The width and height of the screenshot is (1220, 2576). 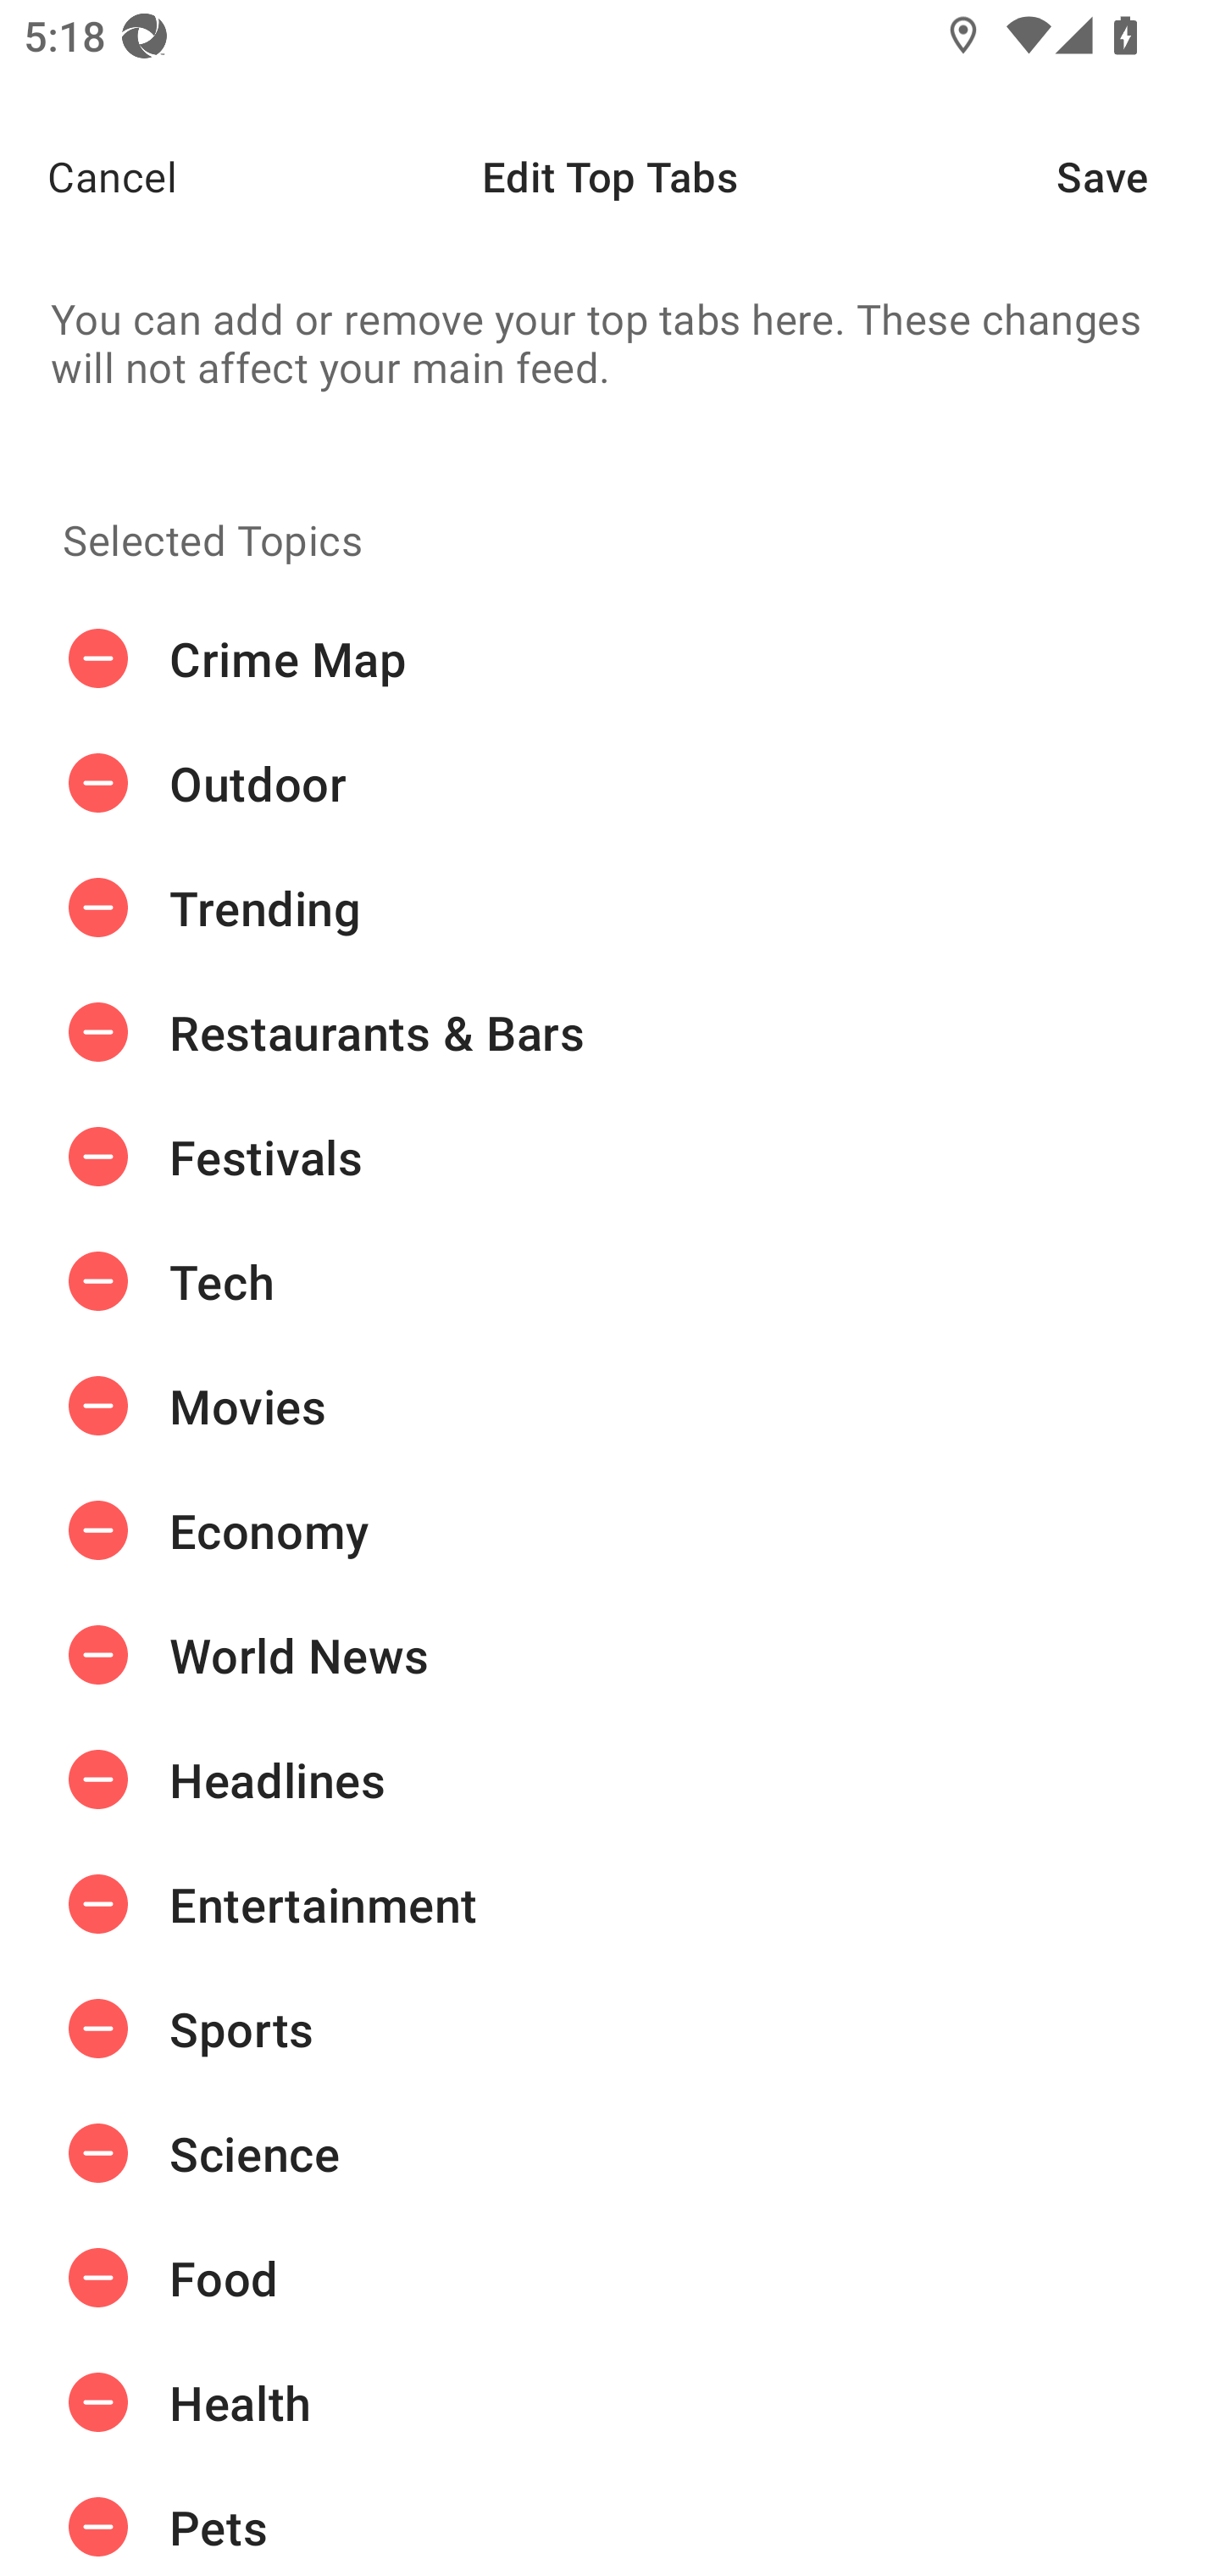 I want to click on World News, so click(x=610, y=1654).